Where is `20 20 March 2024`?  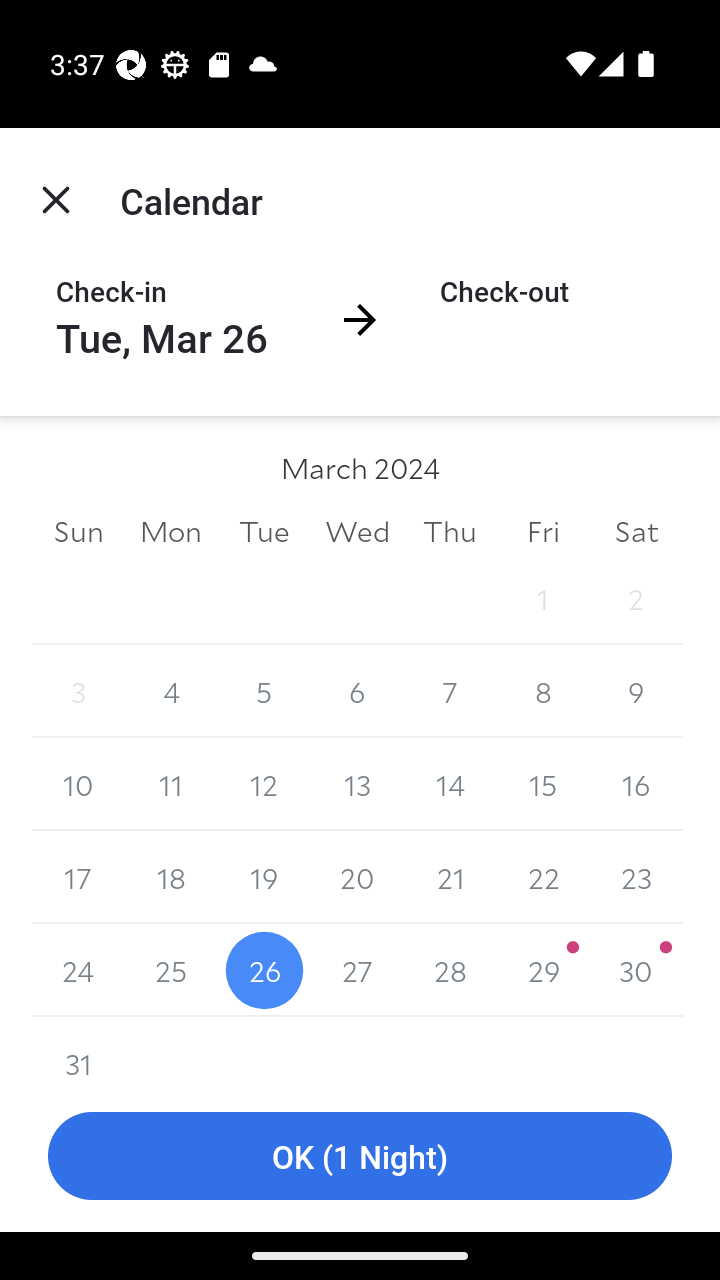 20 20 March 2024 is located at coordinates (357, 877).